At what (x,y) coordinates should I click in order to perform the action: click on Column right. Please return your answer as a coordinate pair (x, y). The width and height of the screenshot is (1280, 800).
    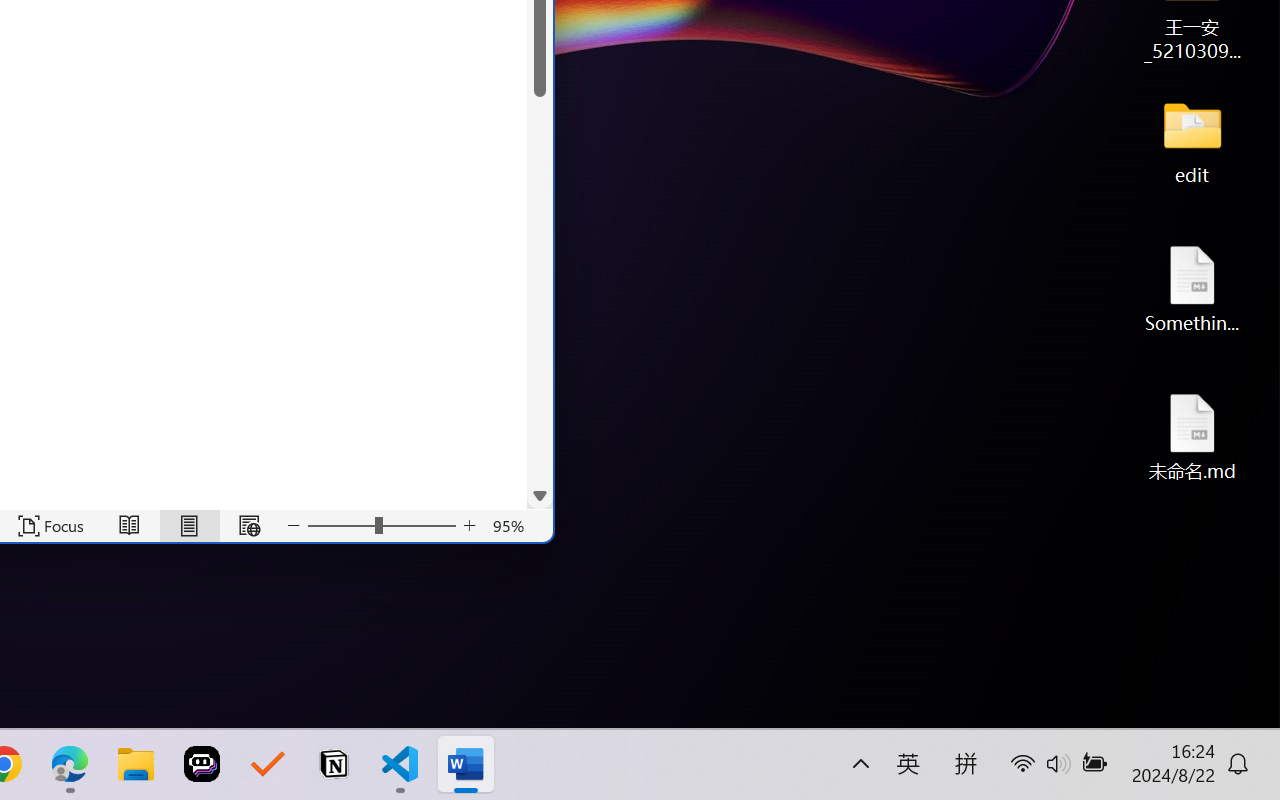
    Looking at the image, I should click on (514, 496).